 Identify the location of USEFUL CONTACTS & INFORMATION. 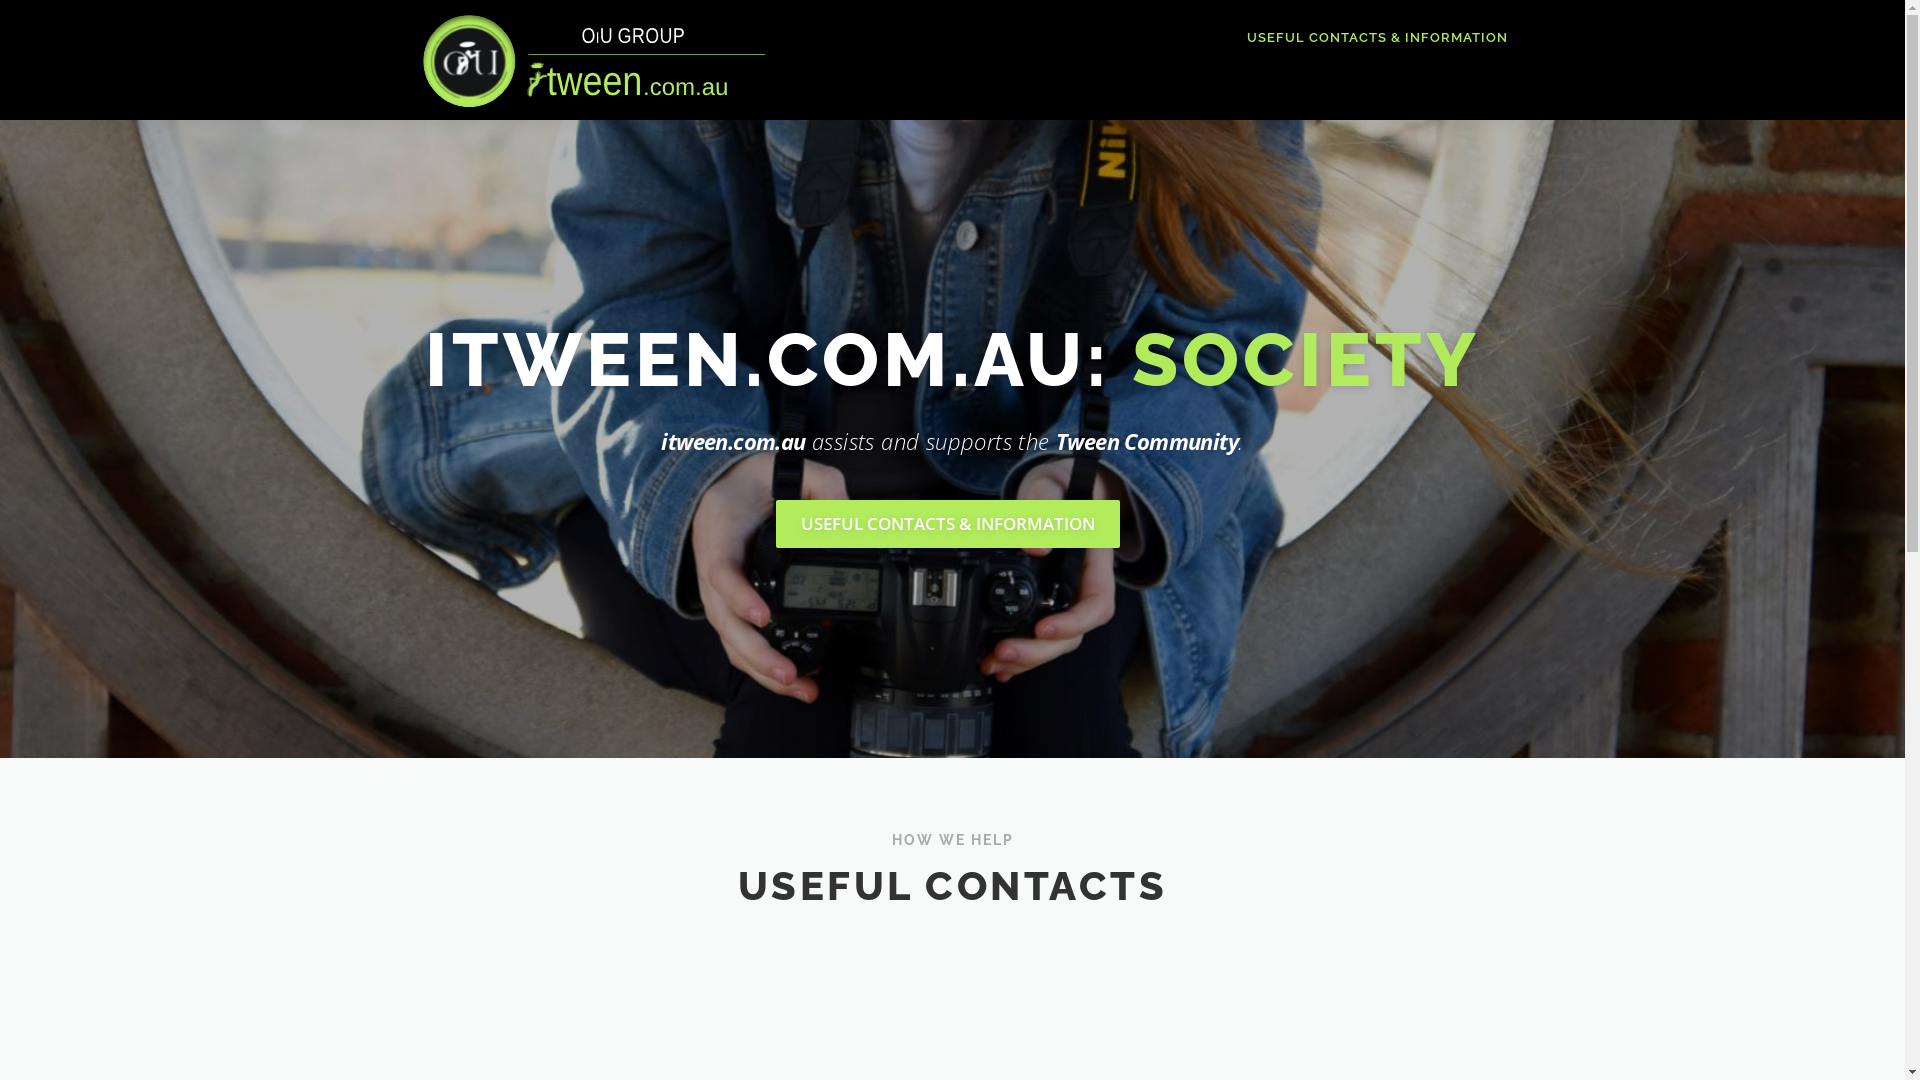
(1369, 38).